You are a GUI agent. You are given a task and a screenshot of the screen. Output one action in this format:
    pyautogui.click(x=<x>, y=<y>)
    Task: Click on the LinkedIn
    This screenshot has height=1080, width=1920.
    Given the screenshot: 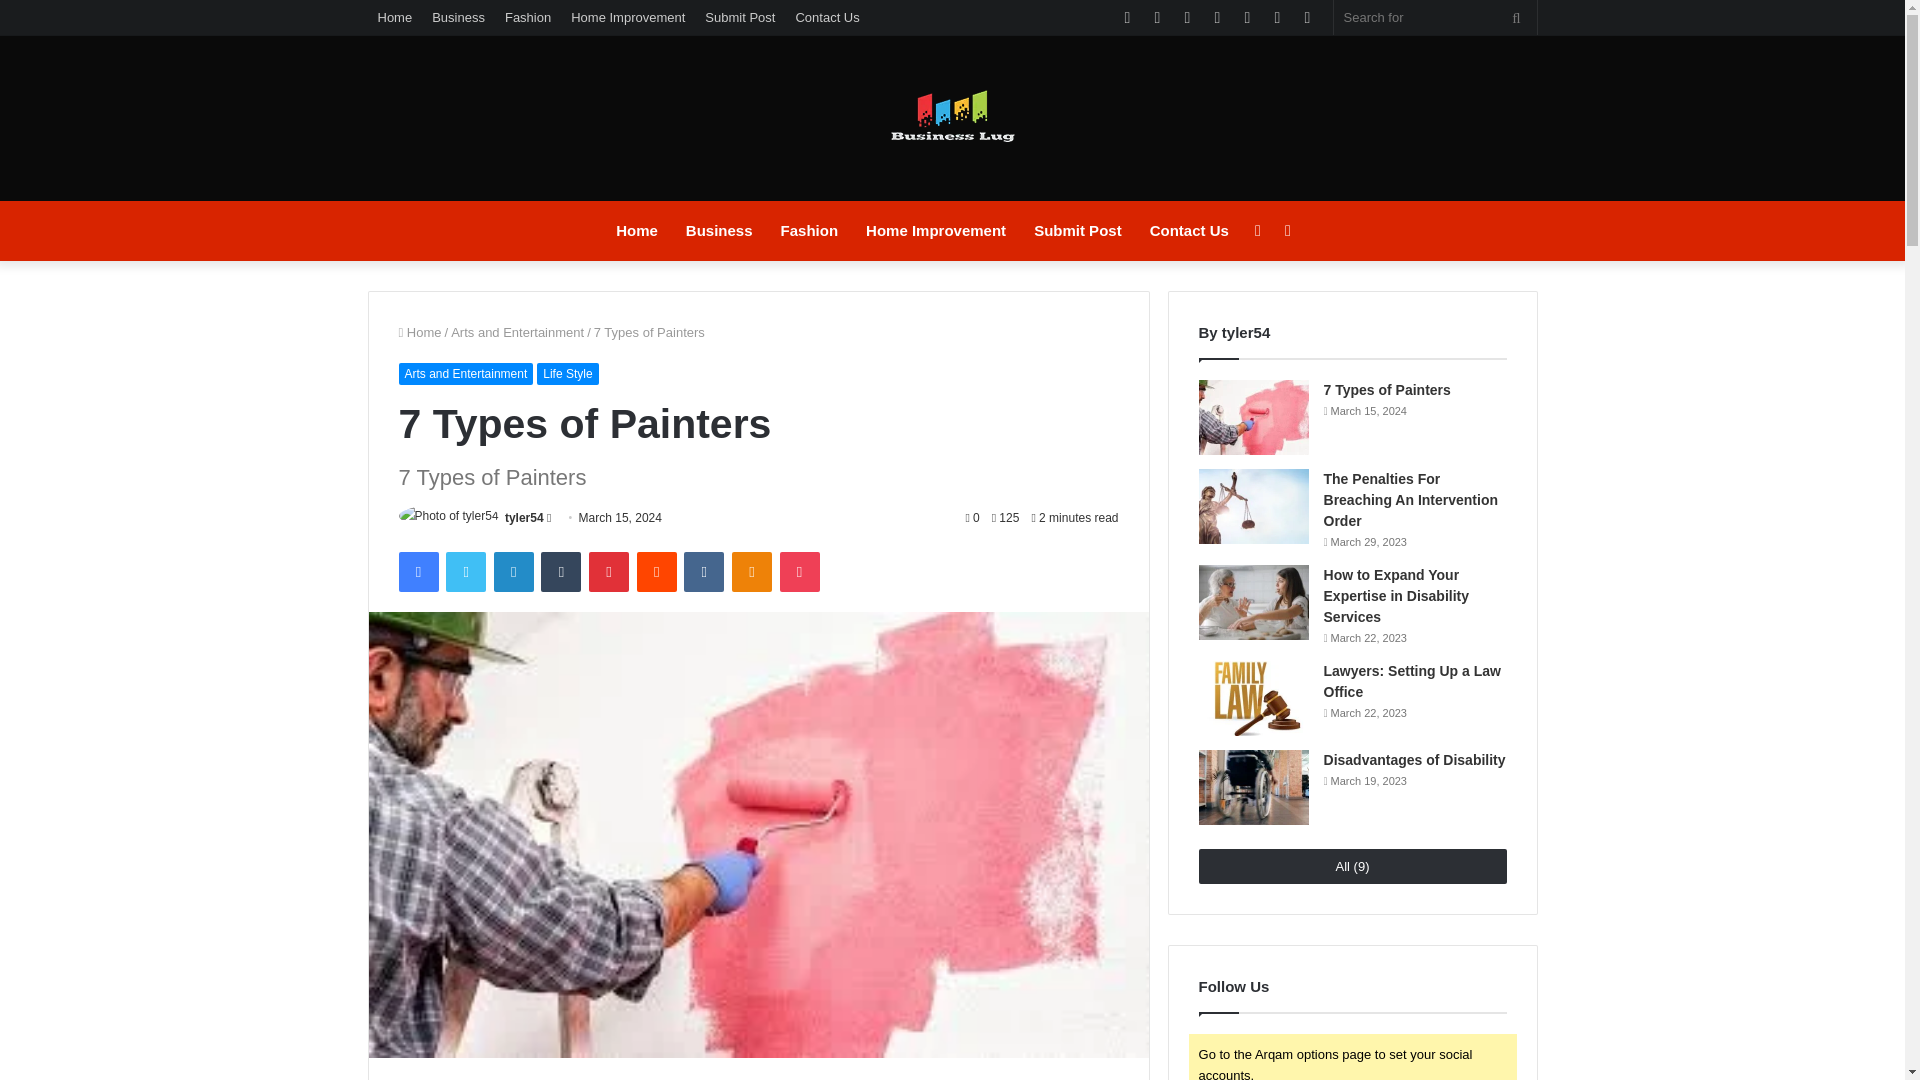 What is the action you would take?
    pyautogui.click(x=513, y=571)
    